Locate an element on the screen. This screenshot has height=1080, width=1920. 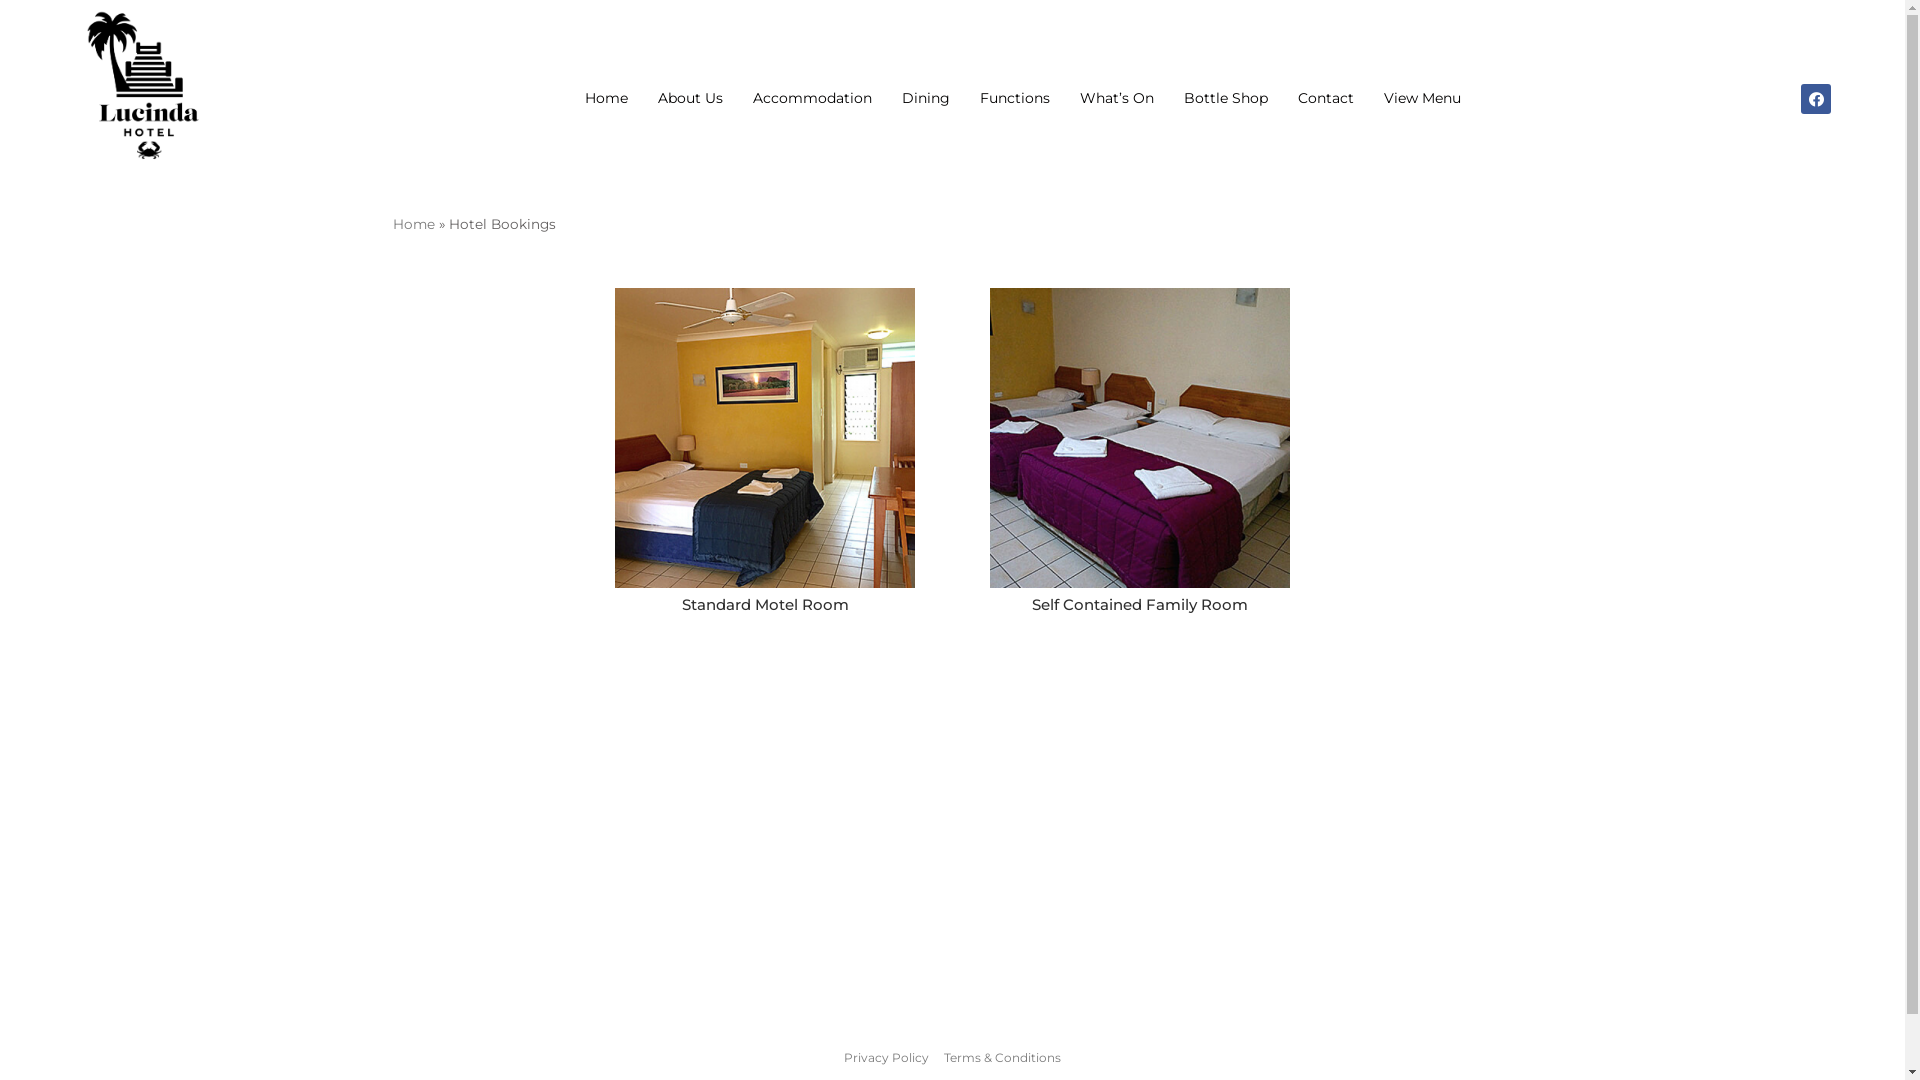
Dining is located at coordinates (926, 98).